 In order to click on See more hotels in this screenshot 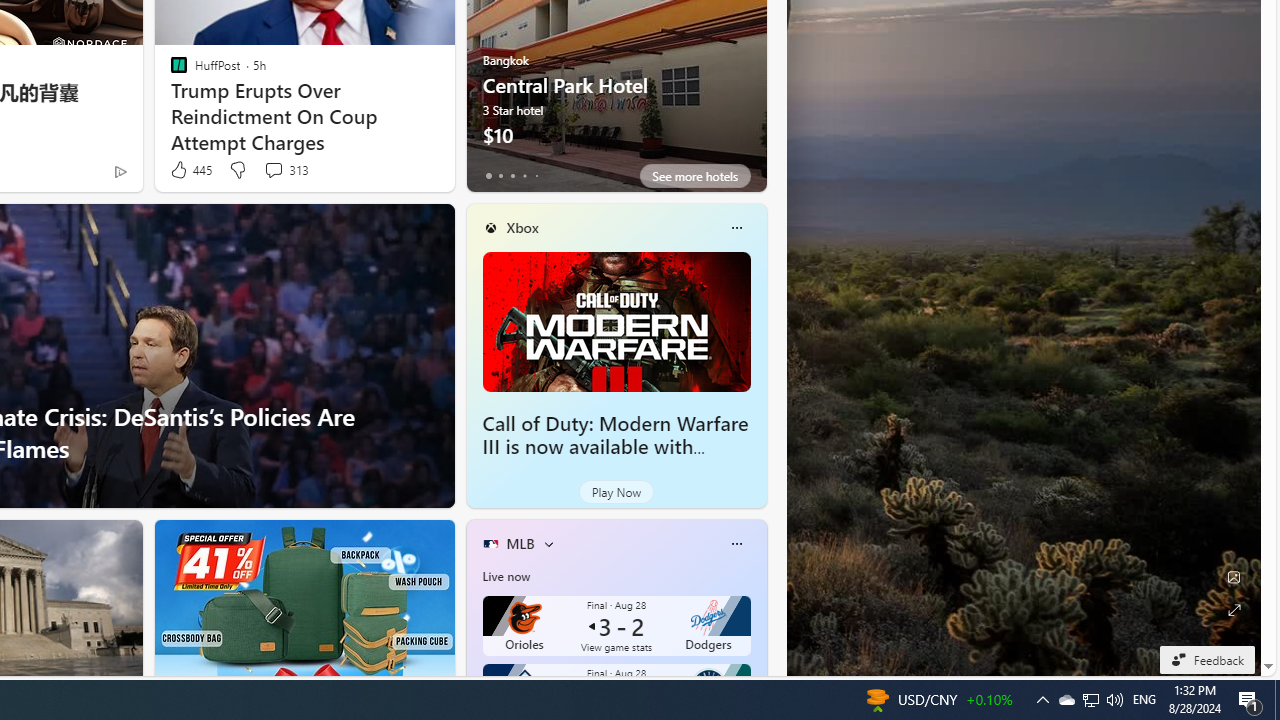, I will do `click(694, 176)`.